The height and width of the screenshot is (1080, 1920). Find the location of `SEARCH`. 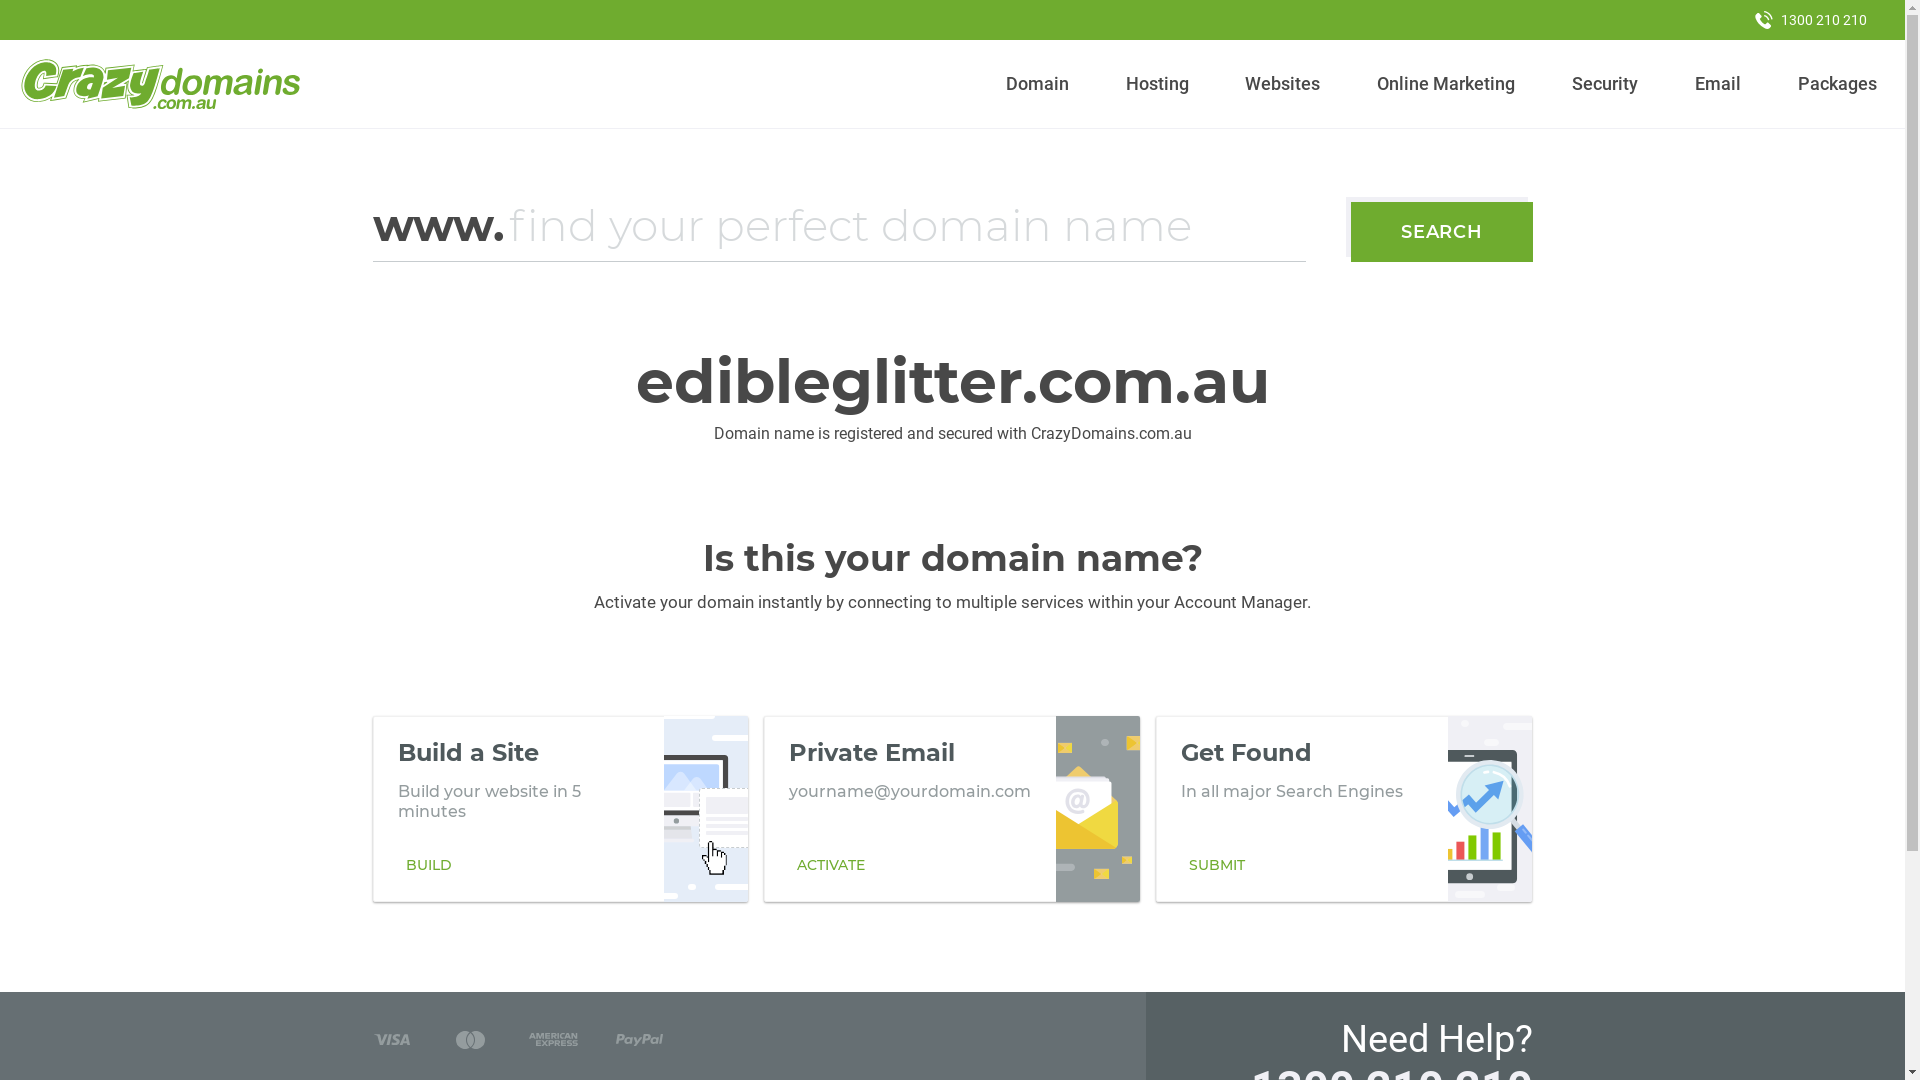

SEARCH is located at coordinates (1442, 232).